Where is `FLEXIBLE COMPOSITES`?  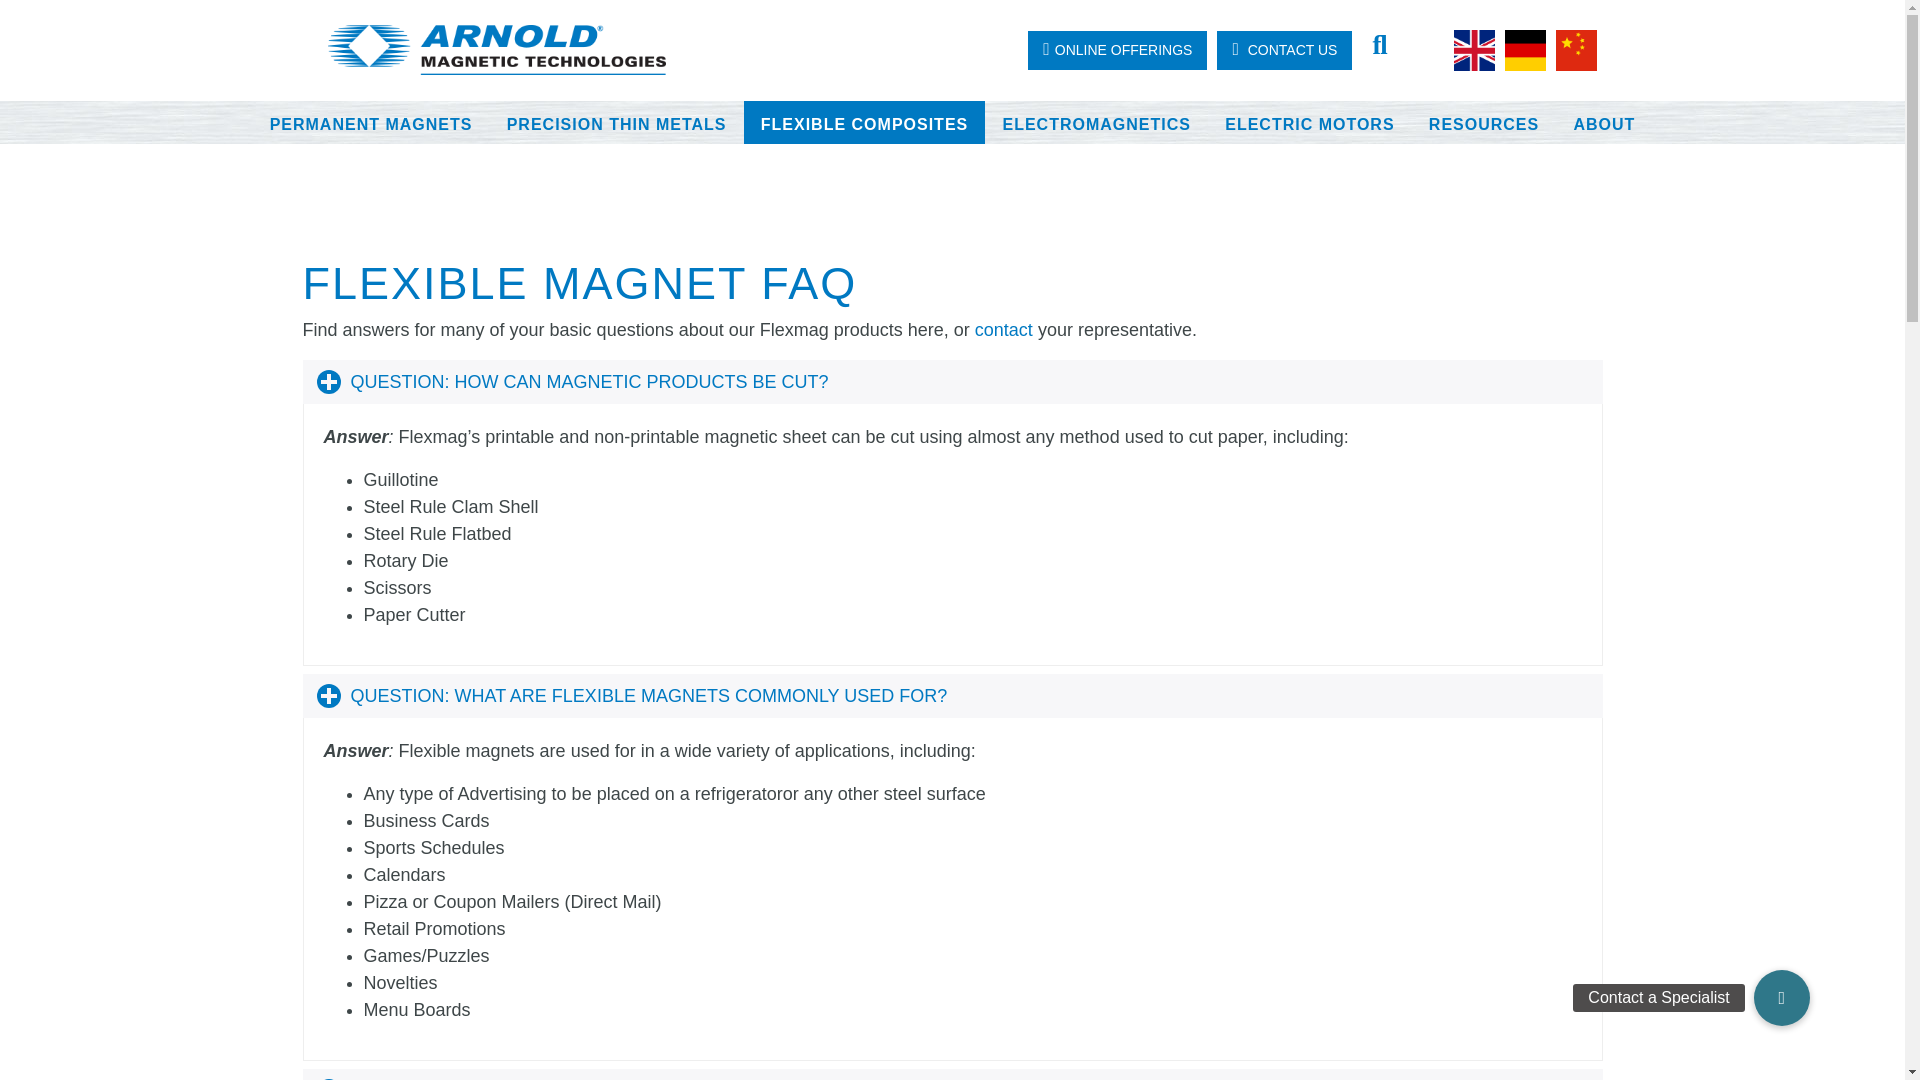
FLEXIBLE COMPOSITES is located at coordinates (865, 124).